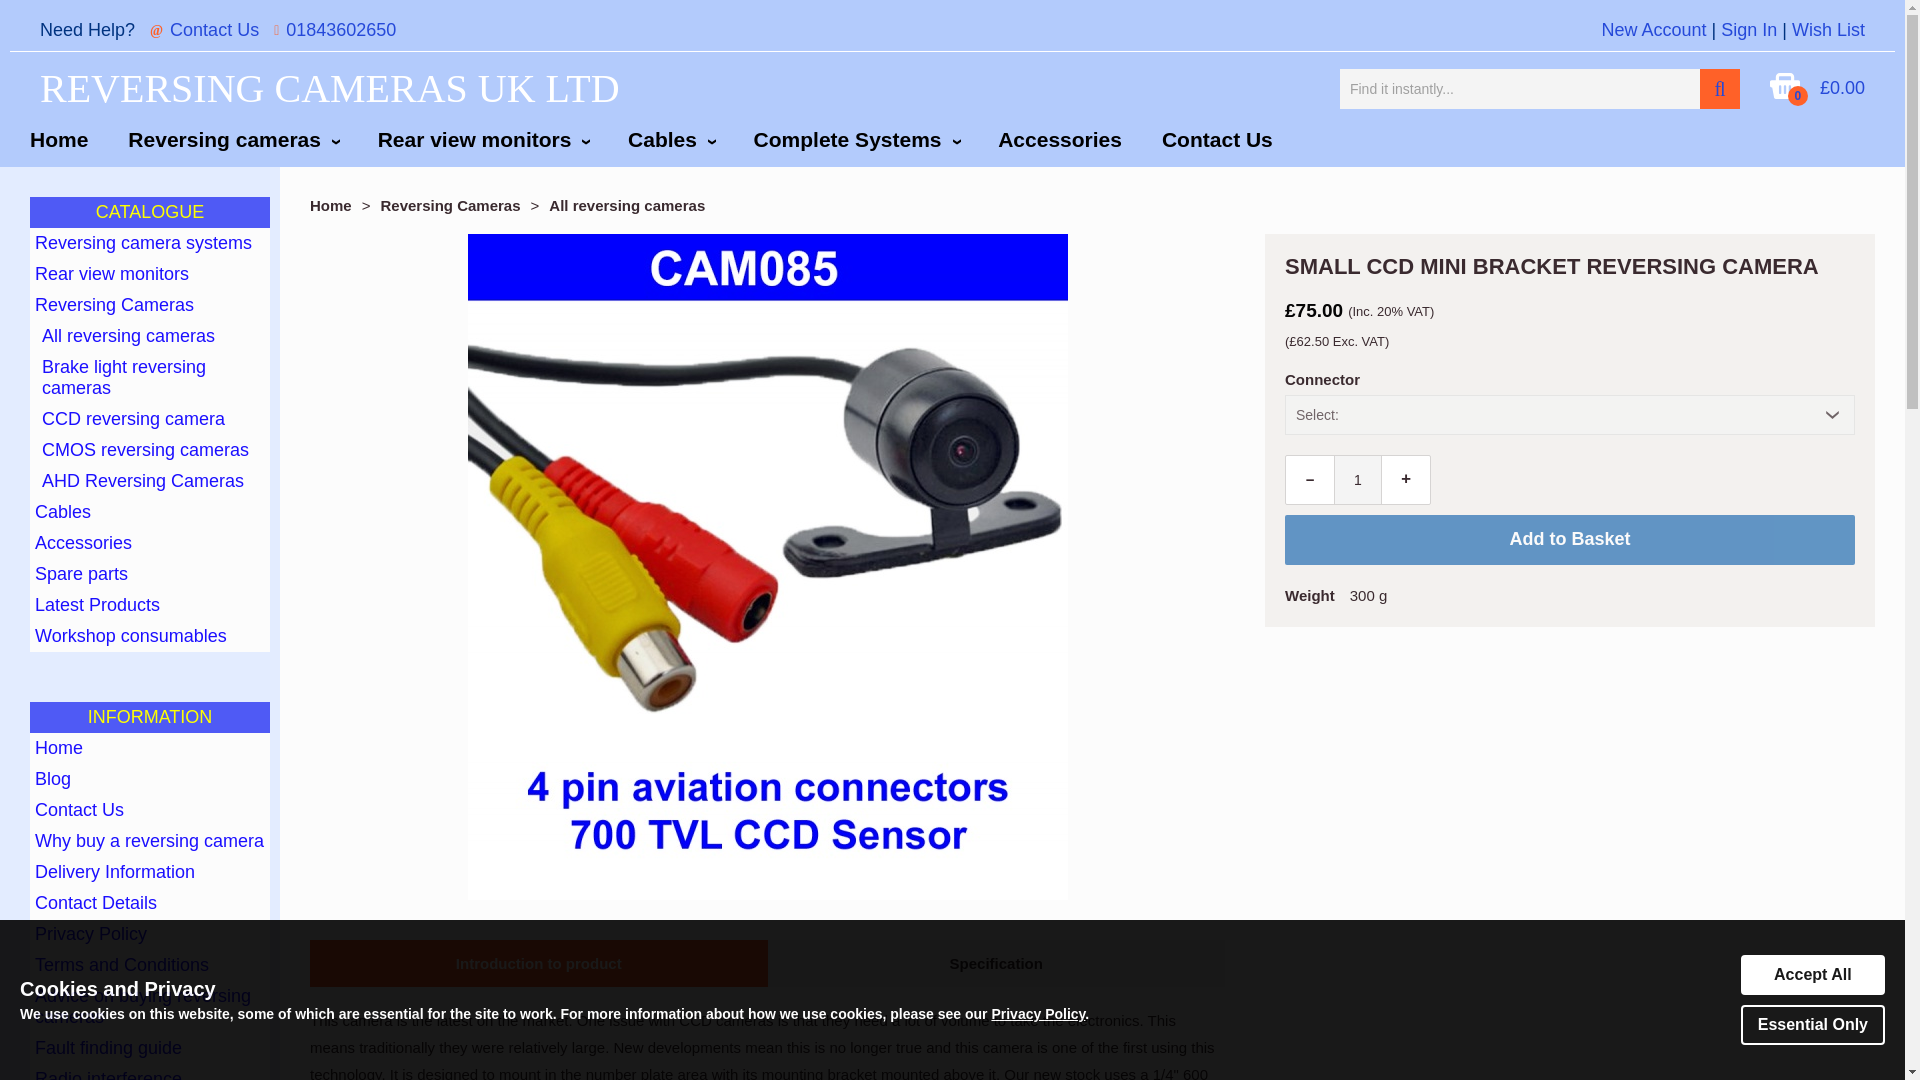 The width and height of the screenshot is (1920, 1080). I want to click on Rear view monitors, so click(482, 140).